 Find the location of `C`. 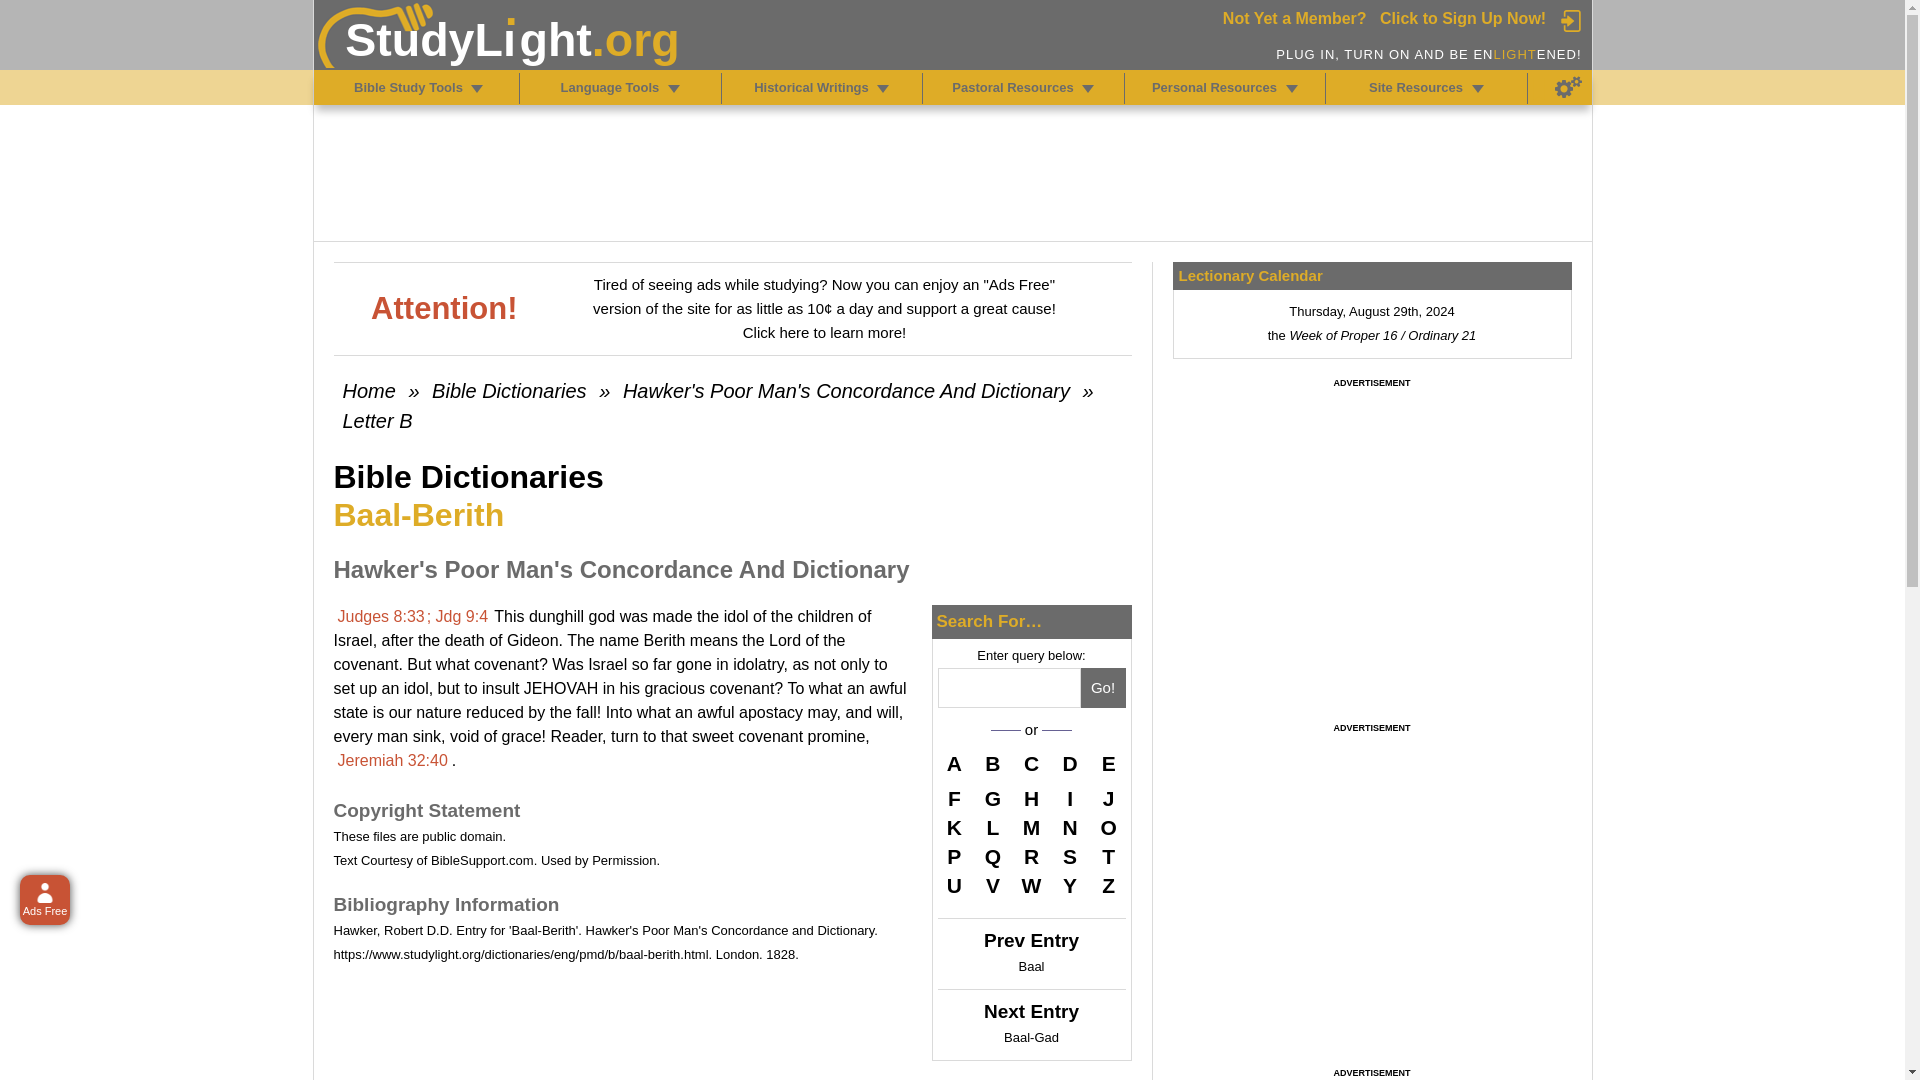

C is located at coordinates (1032, 766).